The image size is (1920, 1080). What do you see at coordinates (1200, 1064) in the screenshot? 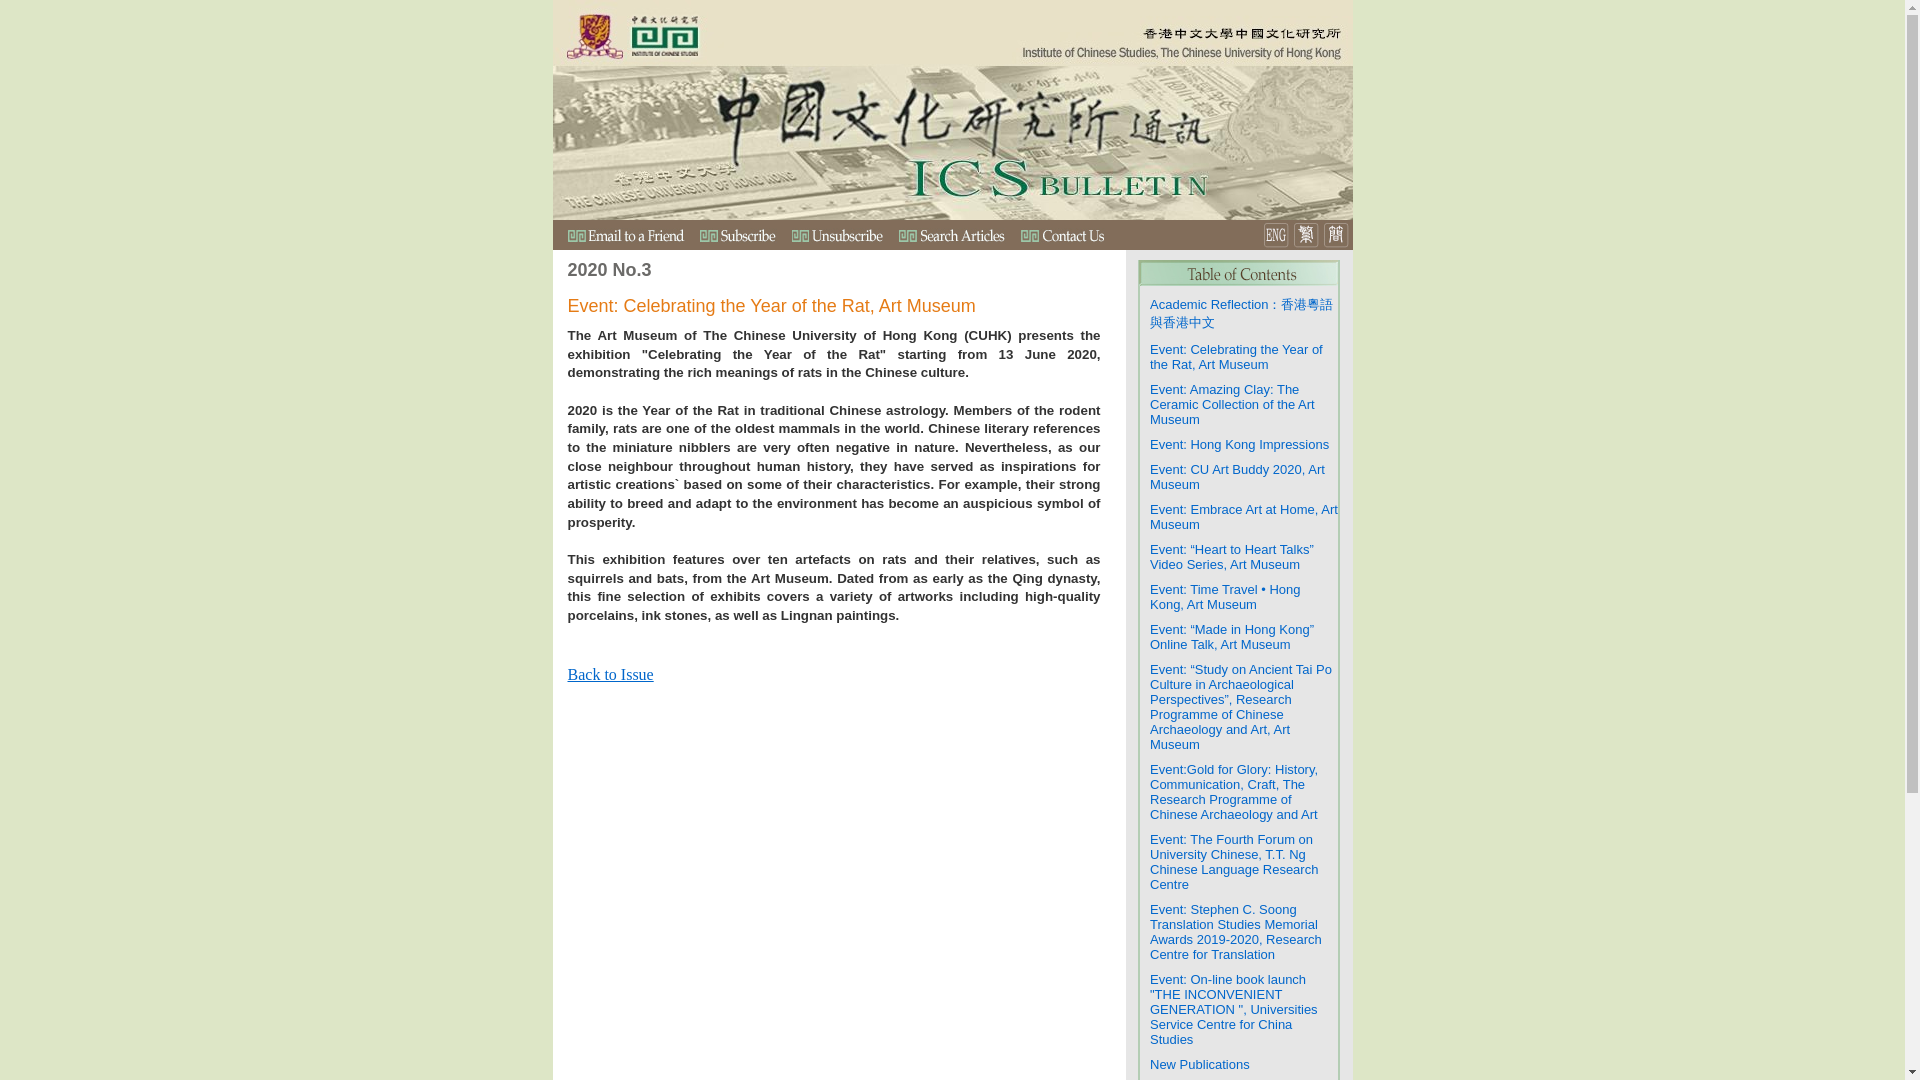
I see `New Publications` at bounding box center [1200, 1064].